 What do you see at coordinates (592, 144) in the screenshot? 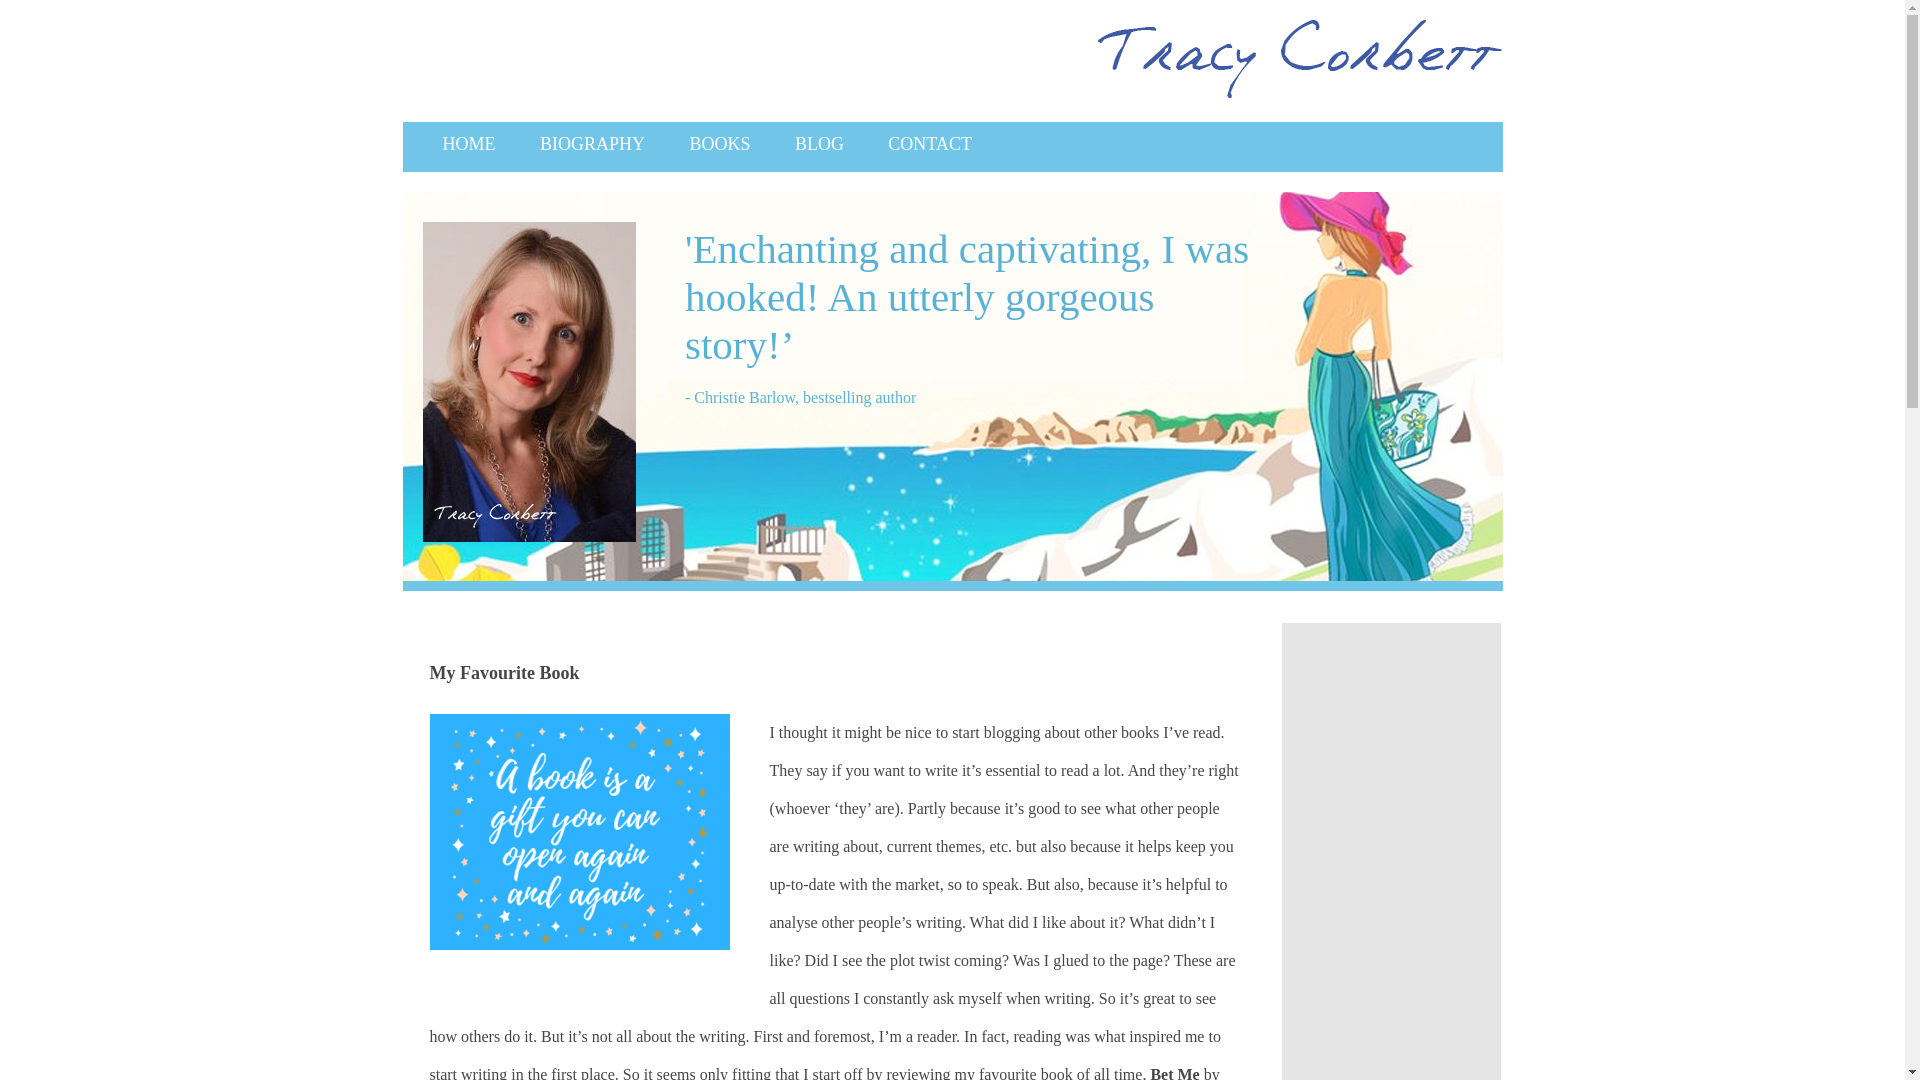
I see `BIOGRAPHY` at bounding box center [592, 144].